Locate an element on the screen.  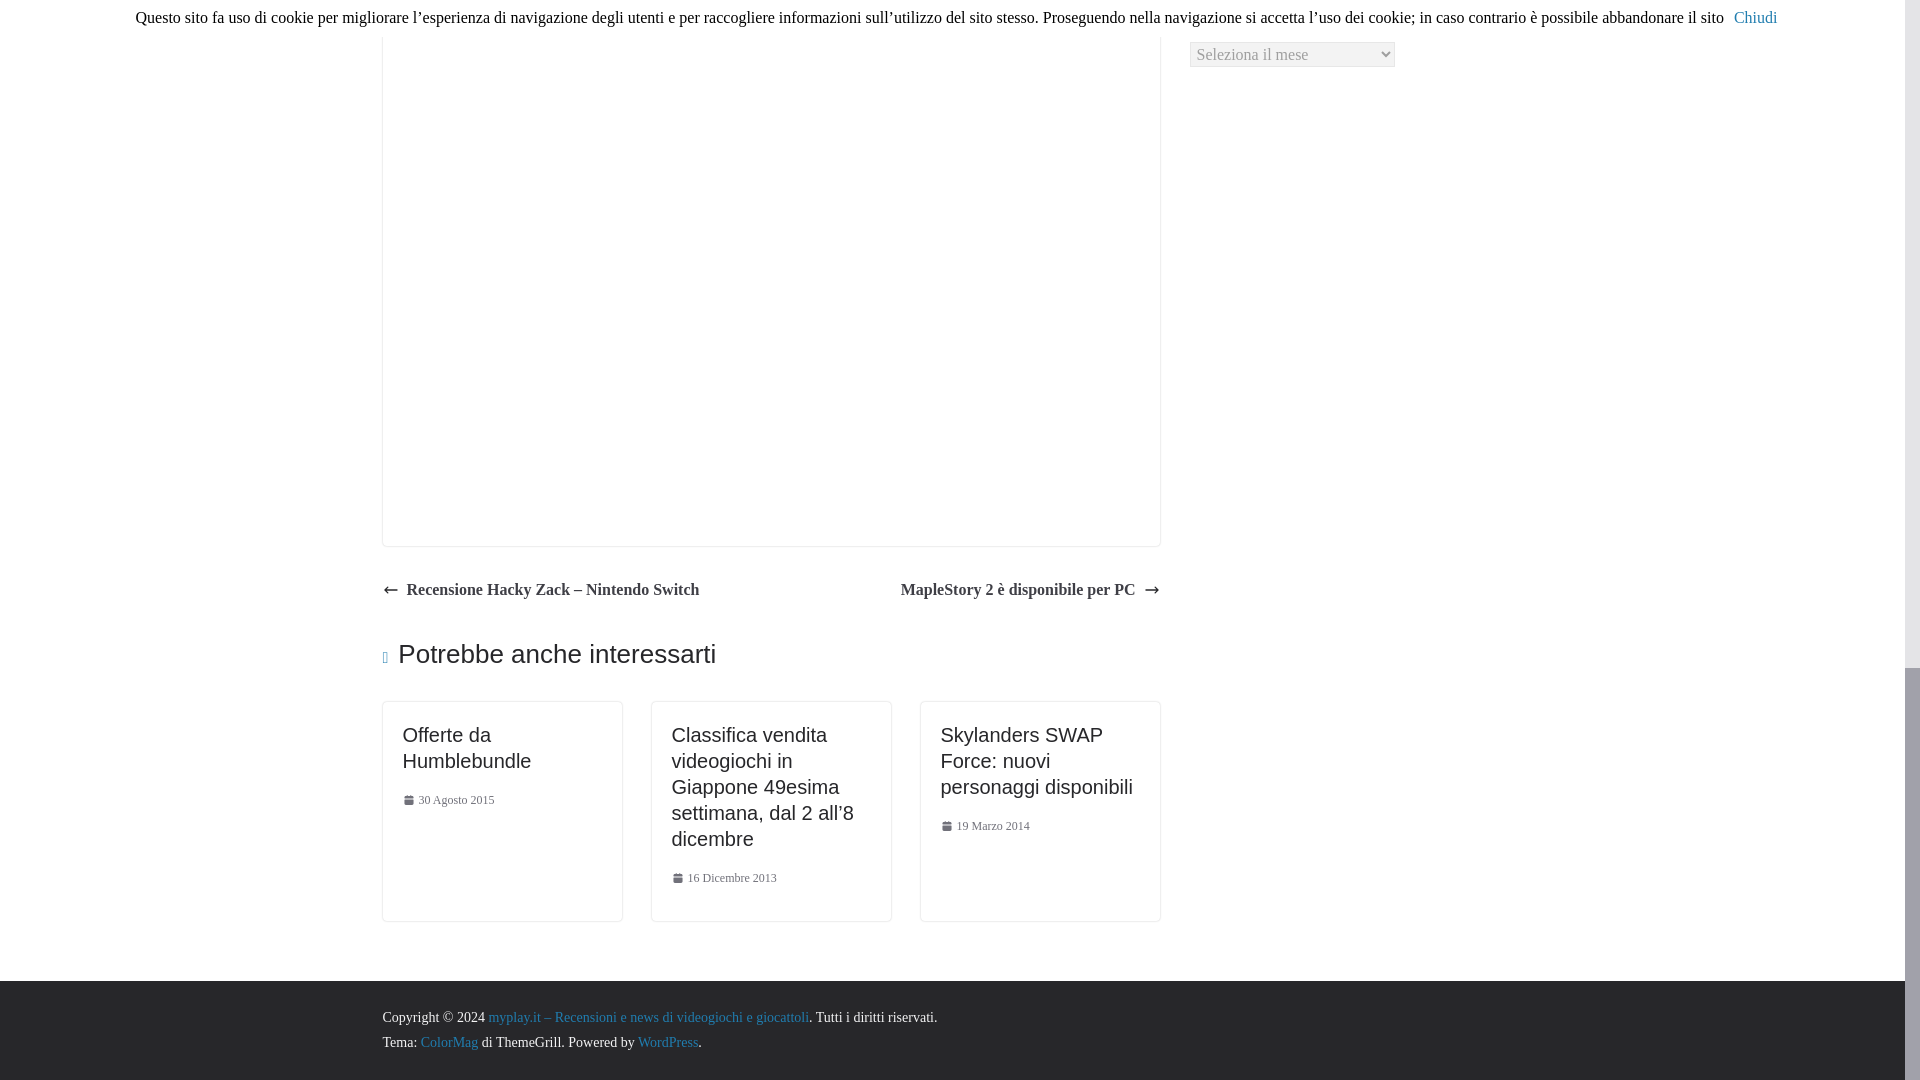
Offerte da Humblebundle is located at coordinates (466, 748).